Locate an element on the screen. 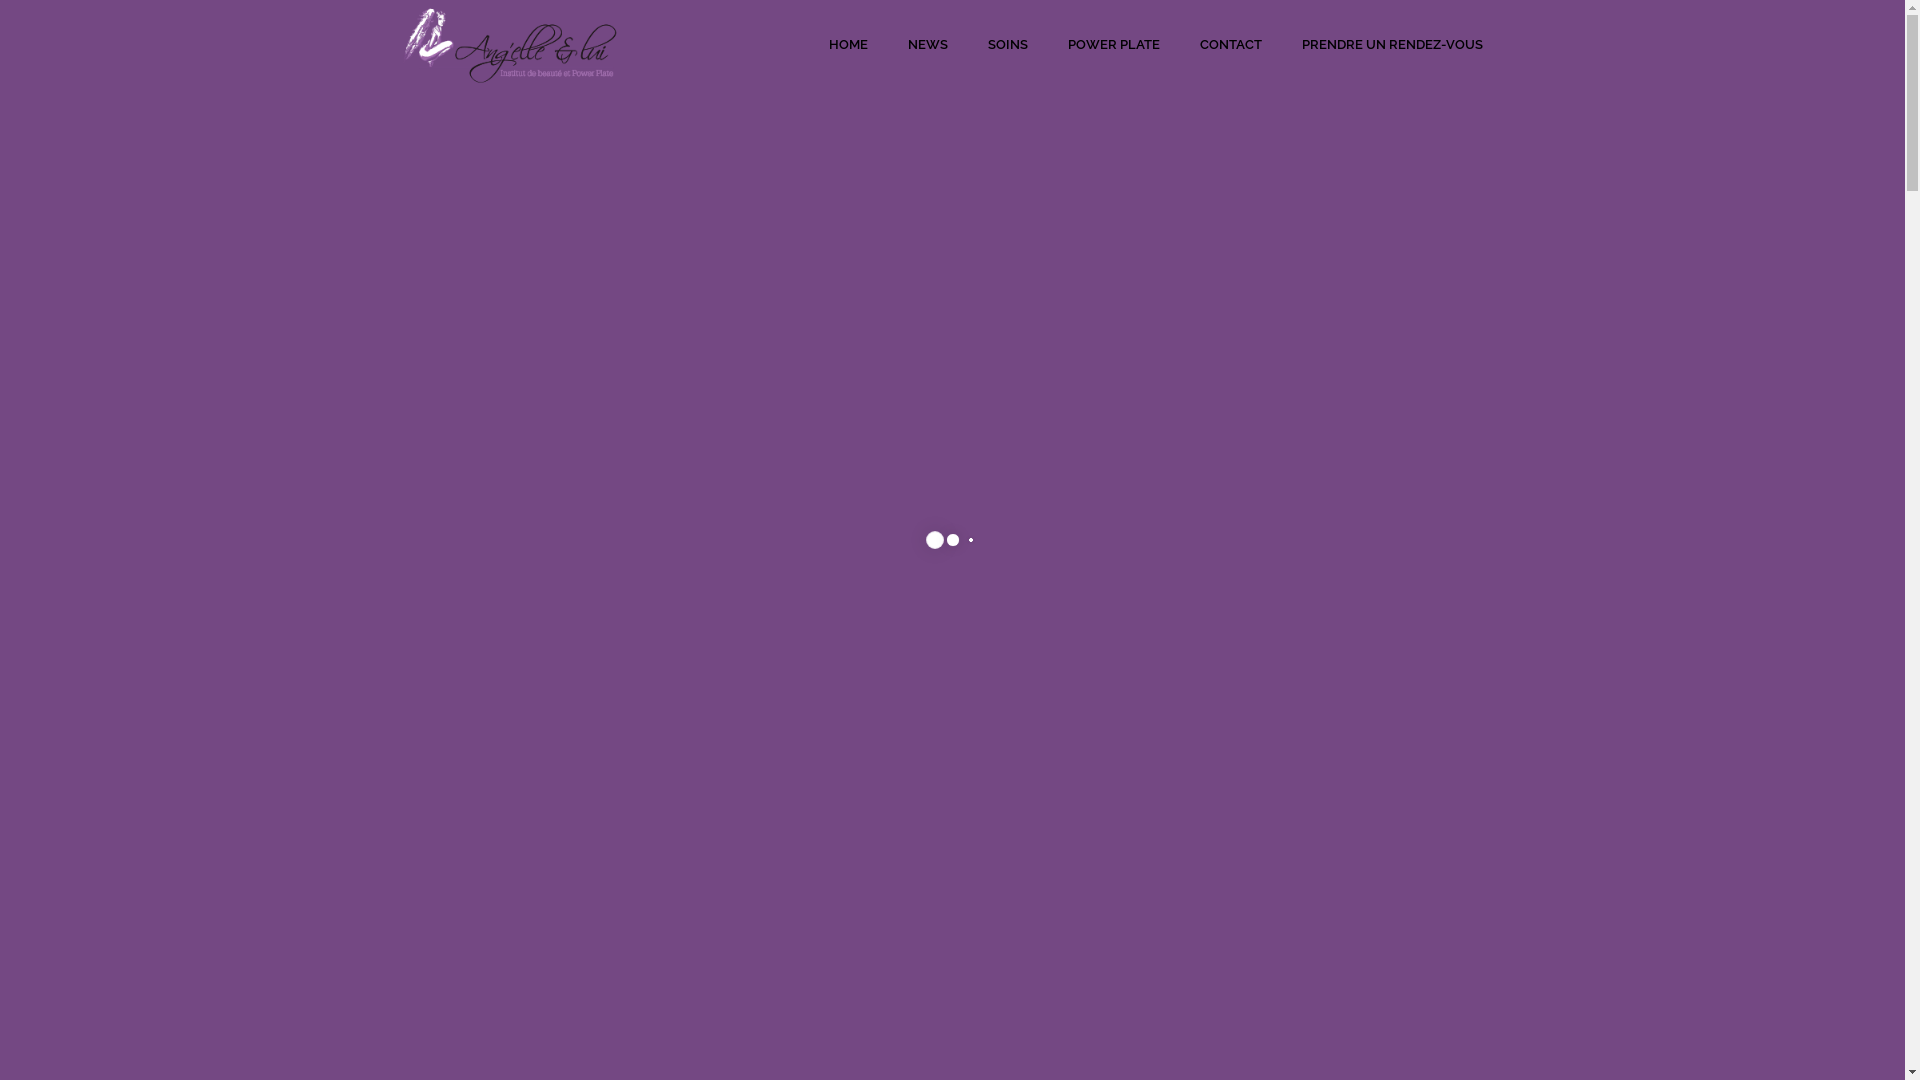 The width and height of the screenshot is (1920, 1080). PRENDRE UN RENDEZ-VOUS is located at coordinates (1392, 45).